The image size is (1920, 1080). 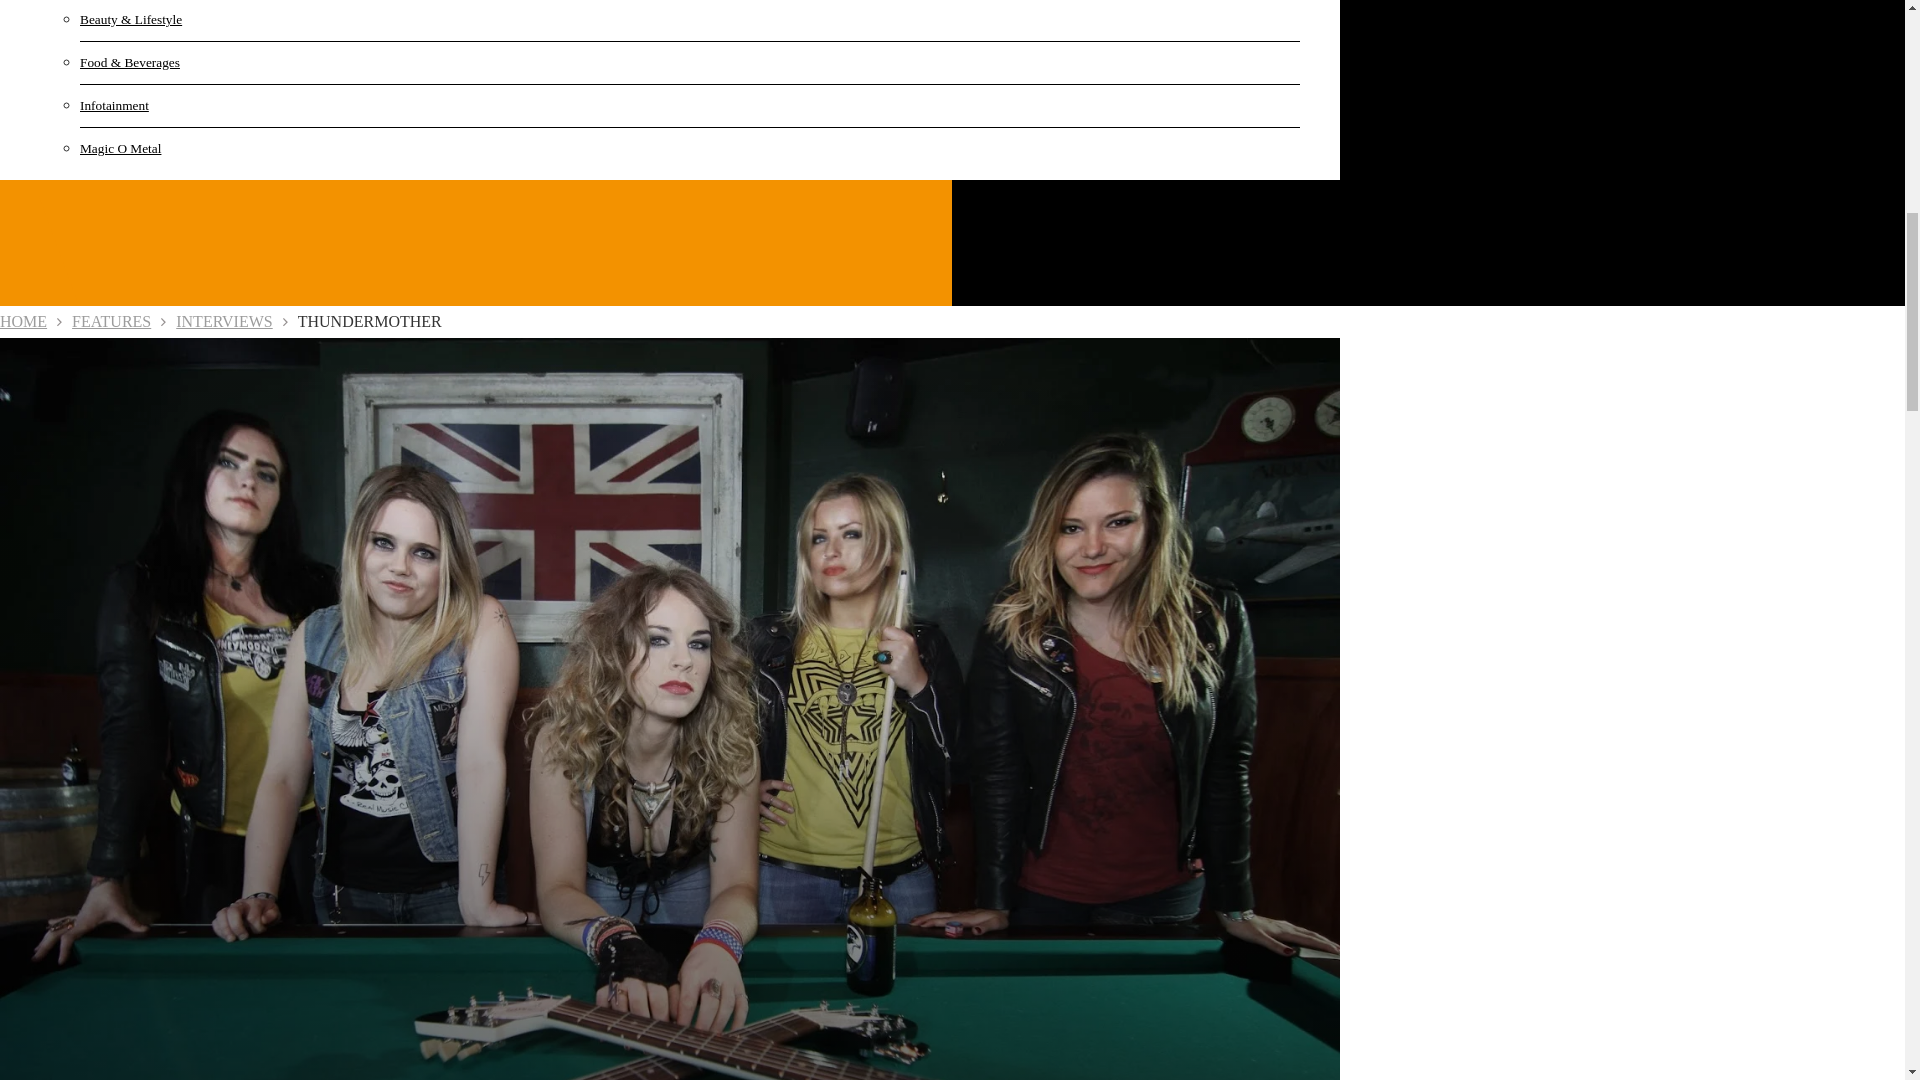 What do you see at coordinates (112, 322) in the screenshot?
I see `FEATURES` at bounding box center [112, 322].